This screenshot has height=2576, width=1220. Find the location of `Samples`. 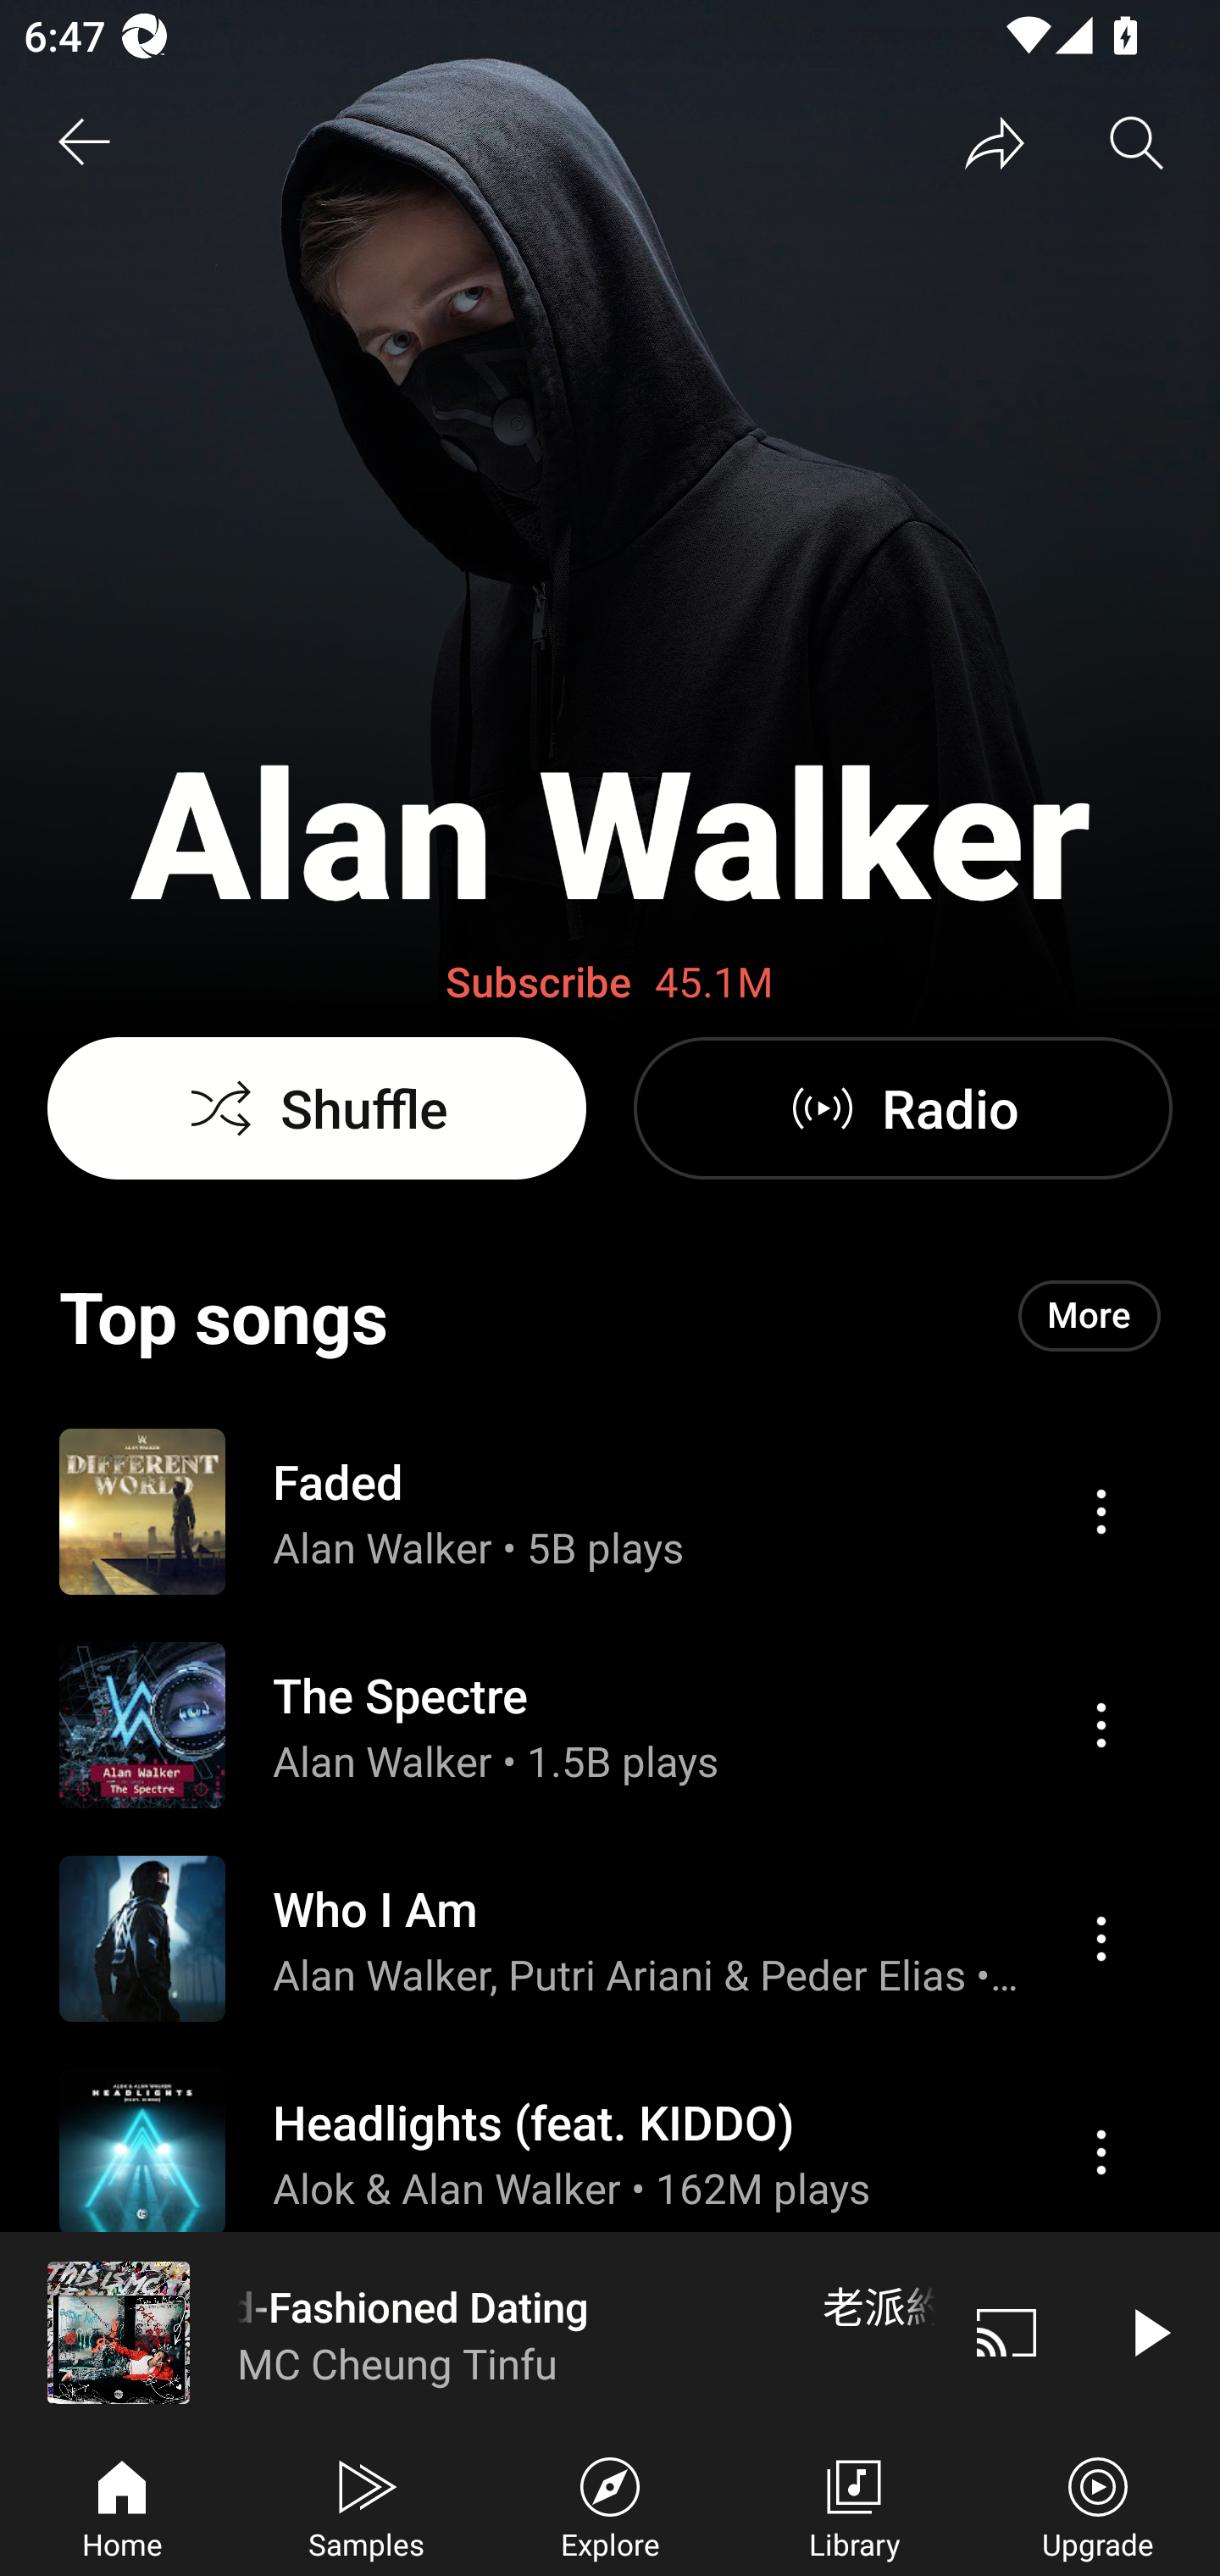

Samples is located at coordinates (366, 2505).